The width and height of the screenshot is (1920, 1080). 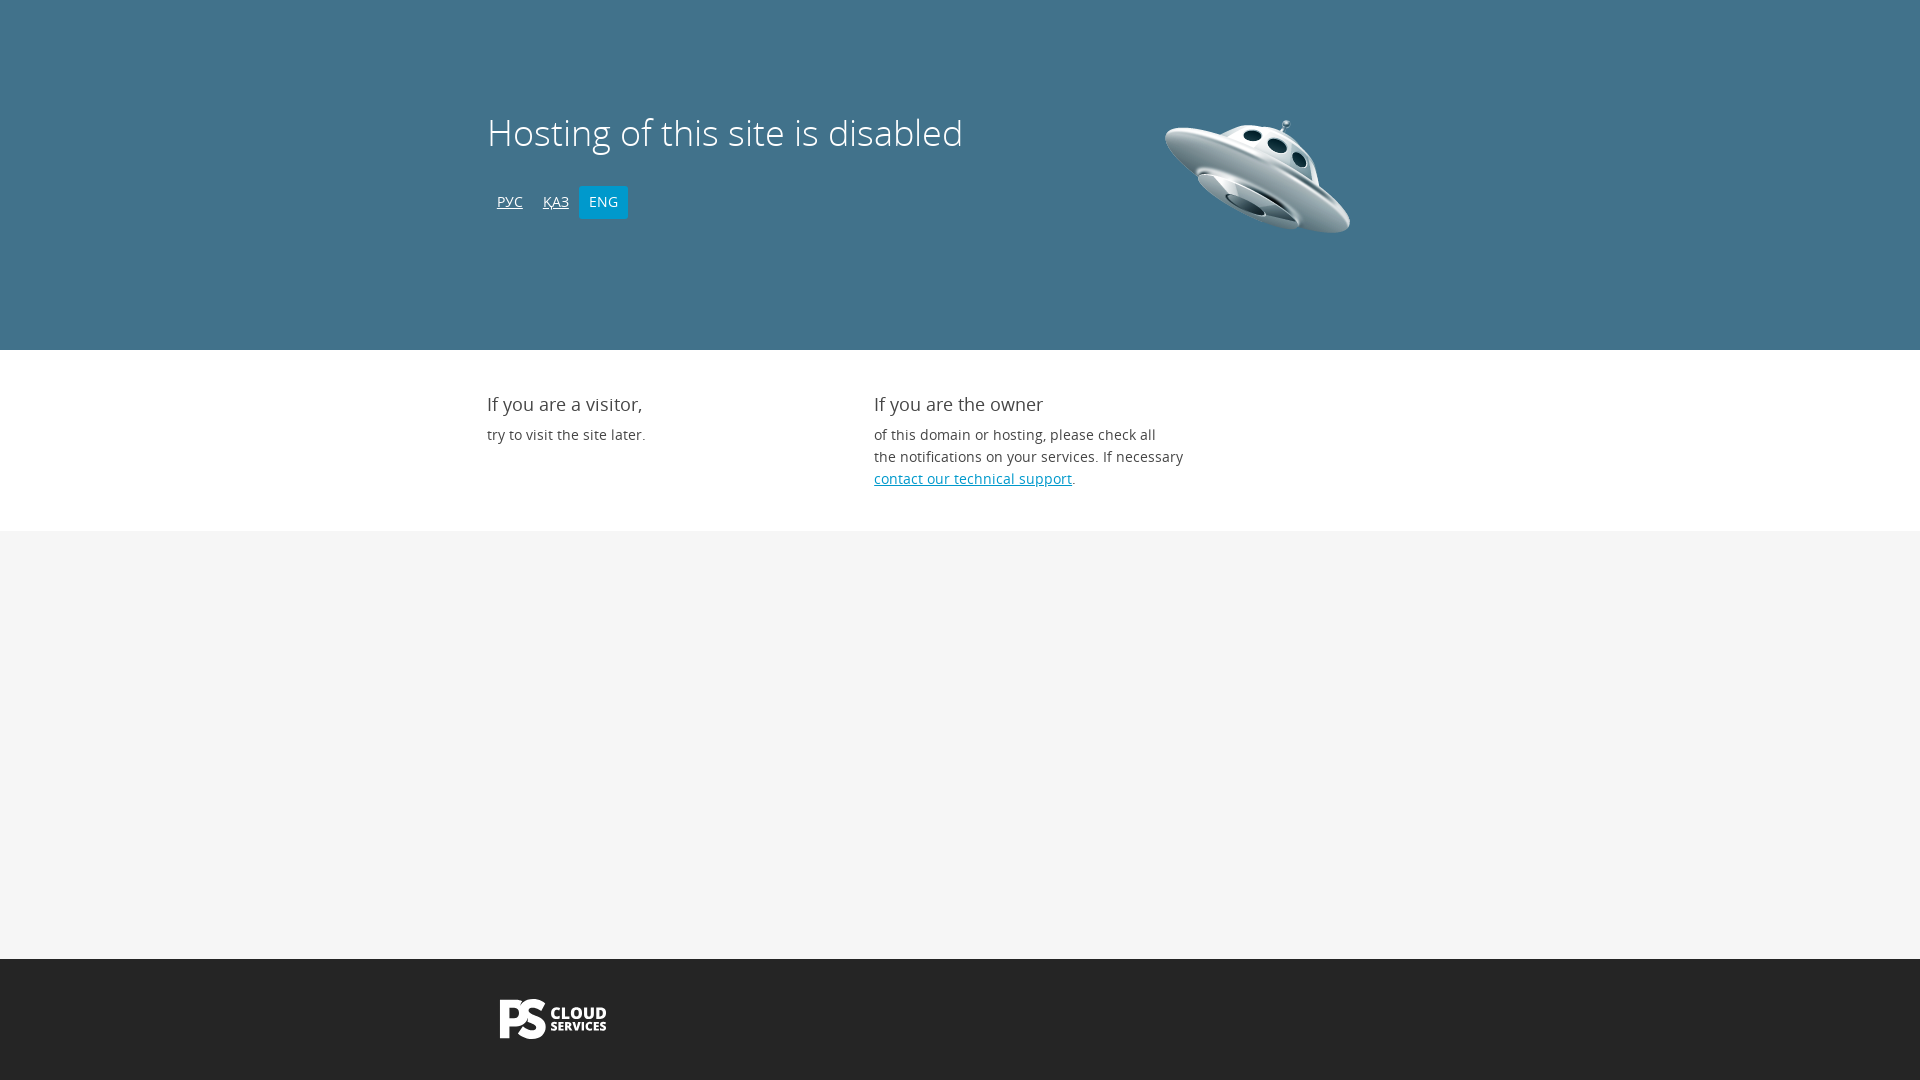 What do you see at coordinates (604, 202) in the screenshot?
I see `ENG` at bounding box center [604, 202].